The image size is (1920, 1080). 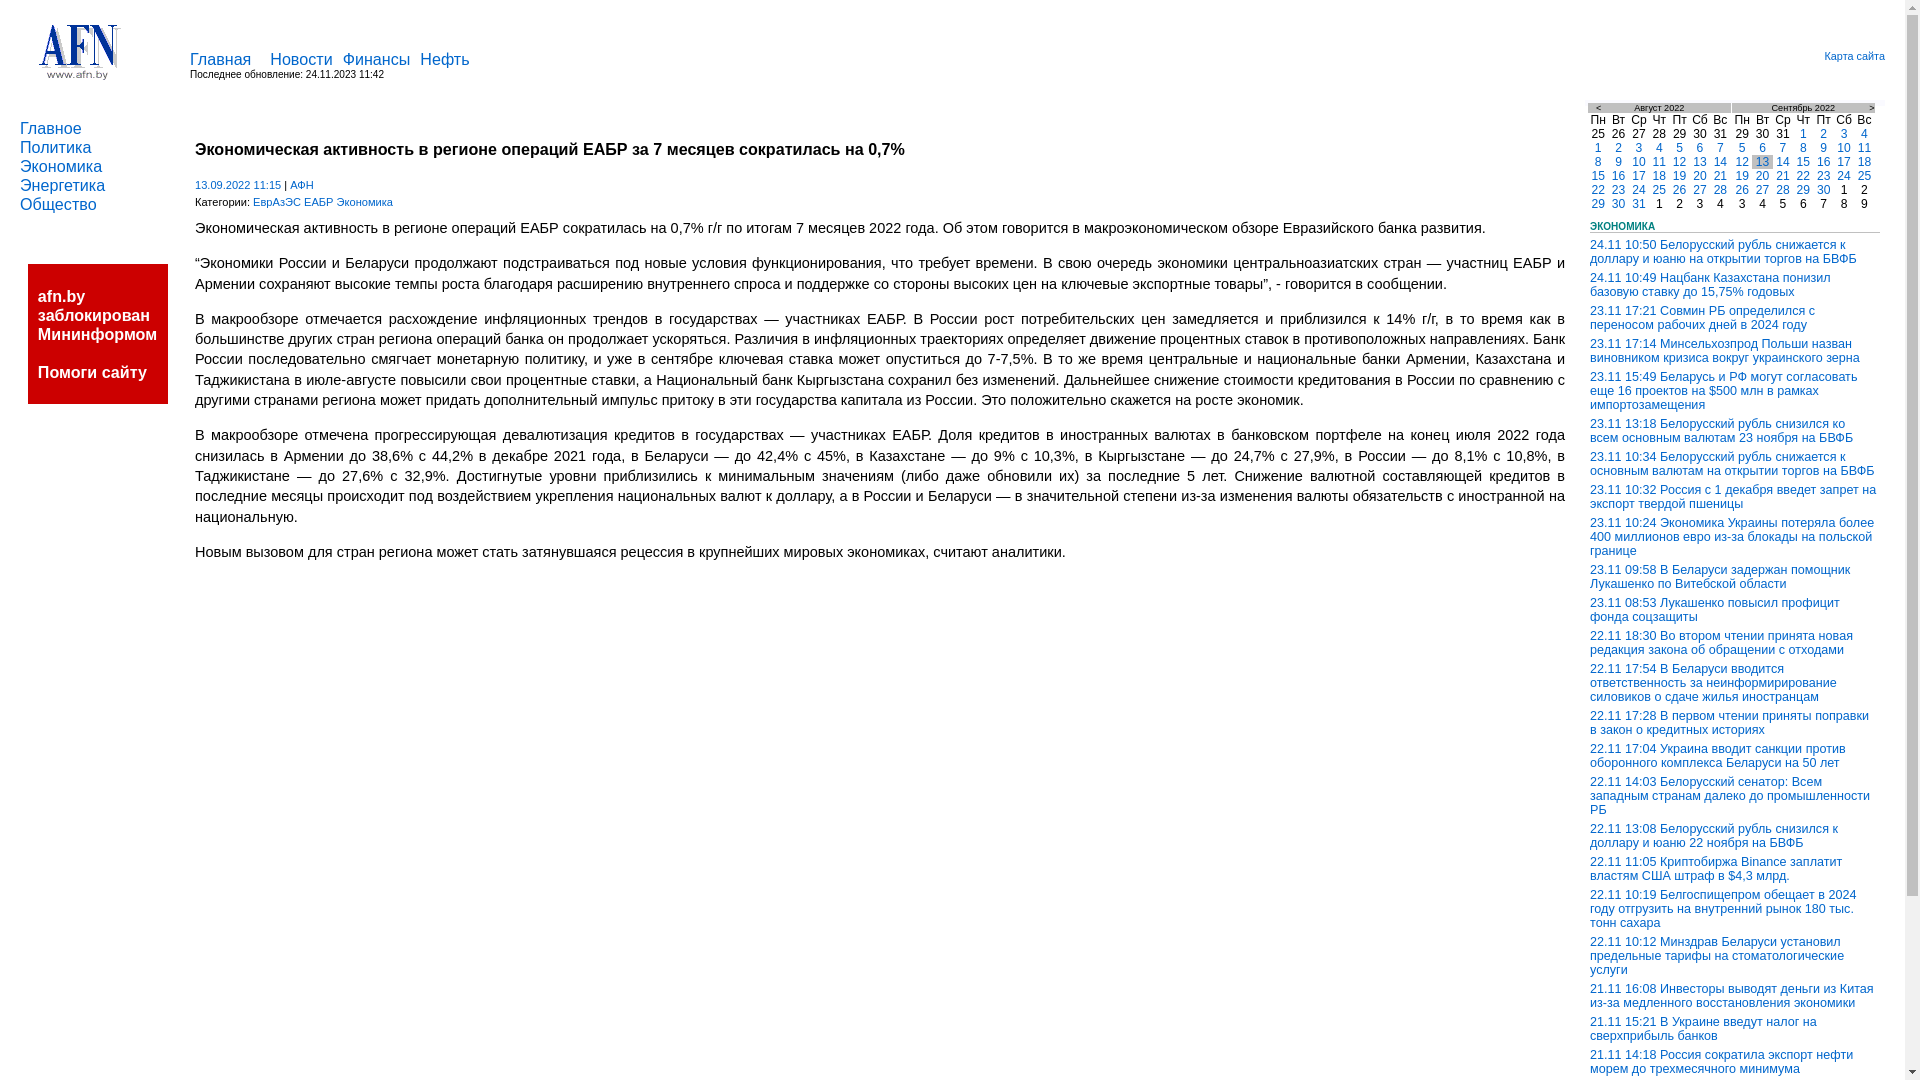 What do you see at coordinates (1864, 134) in the screenshot?
I see `4` at bounding box center [1864, 134].